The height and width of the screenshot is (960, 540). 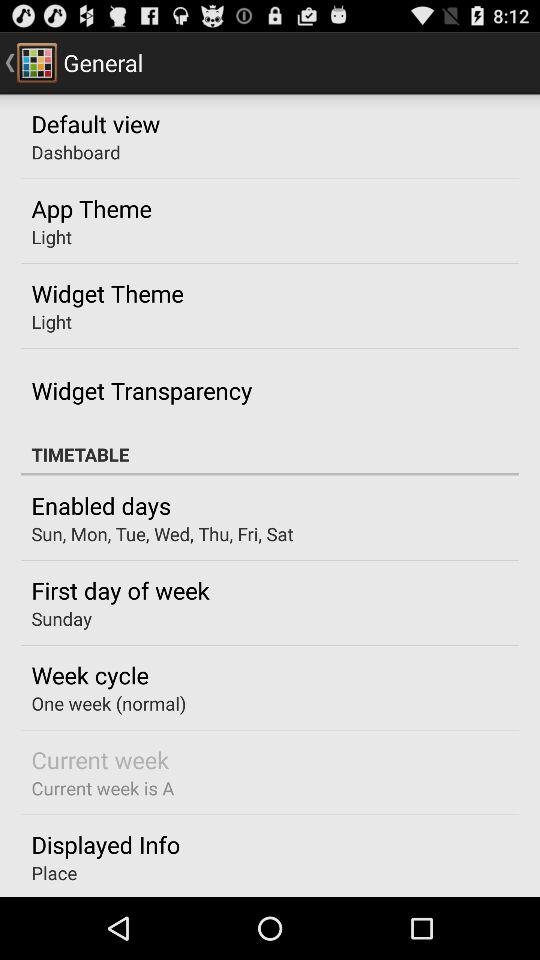 What do you see at coordinates (162, 534) in the screenshot?
I see `select sun mon tue item` at bounding box center [162, 534].